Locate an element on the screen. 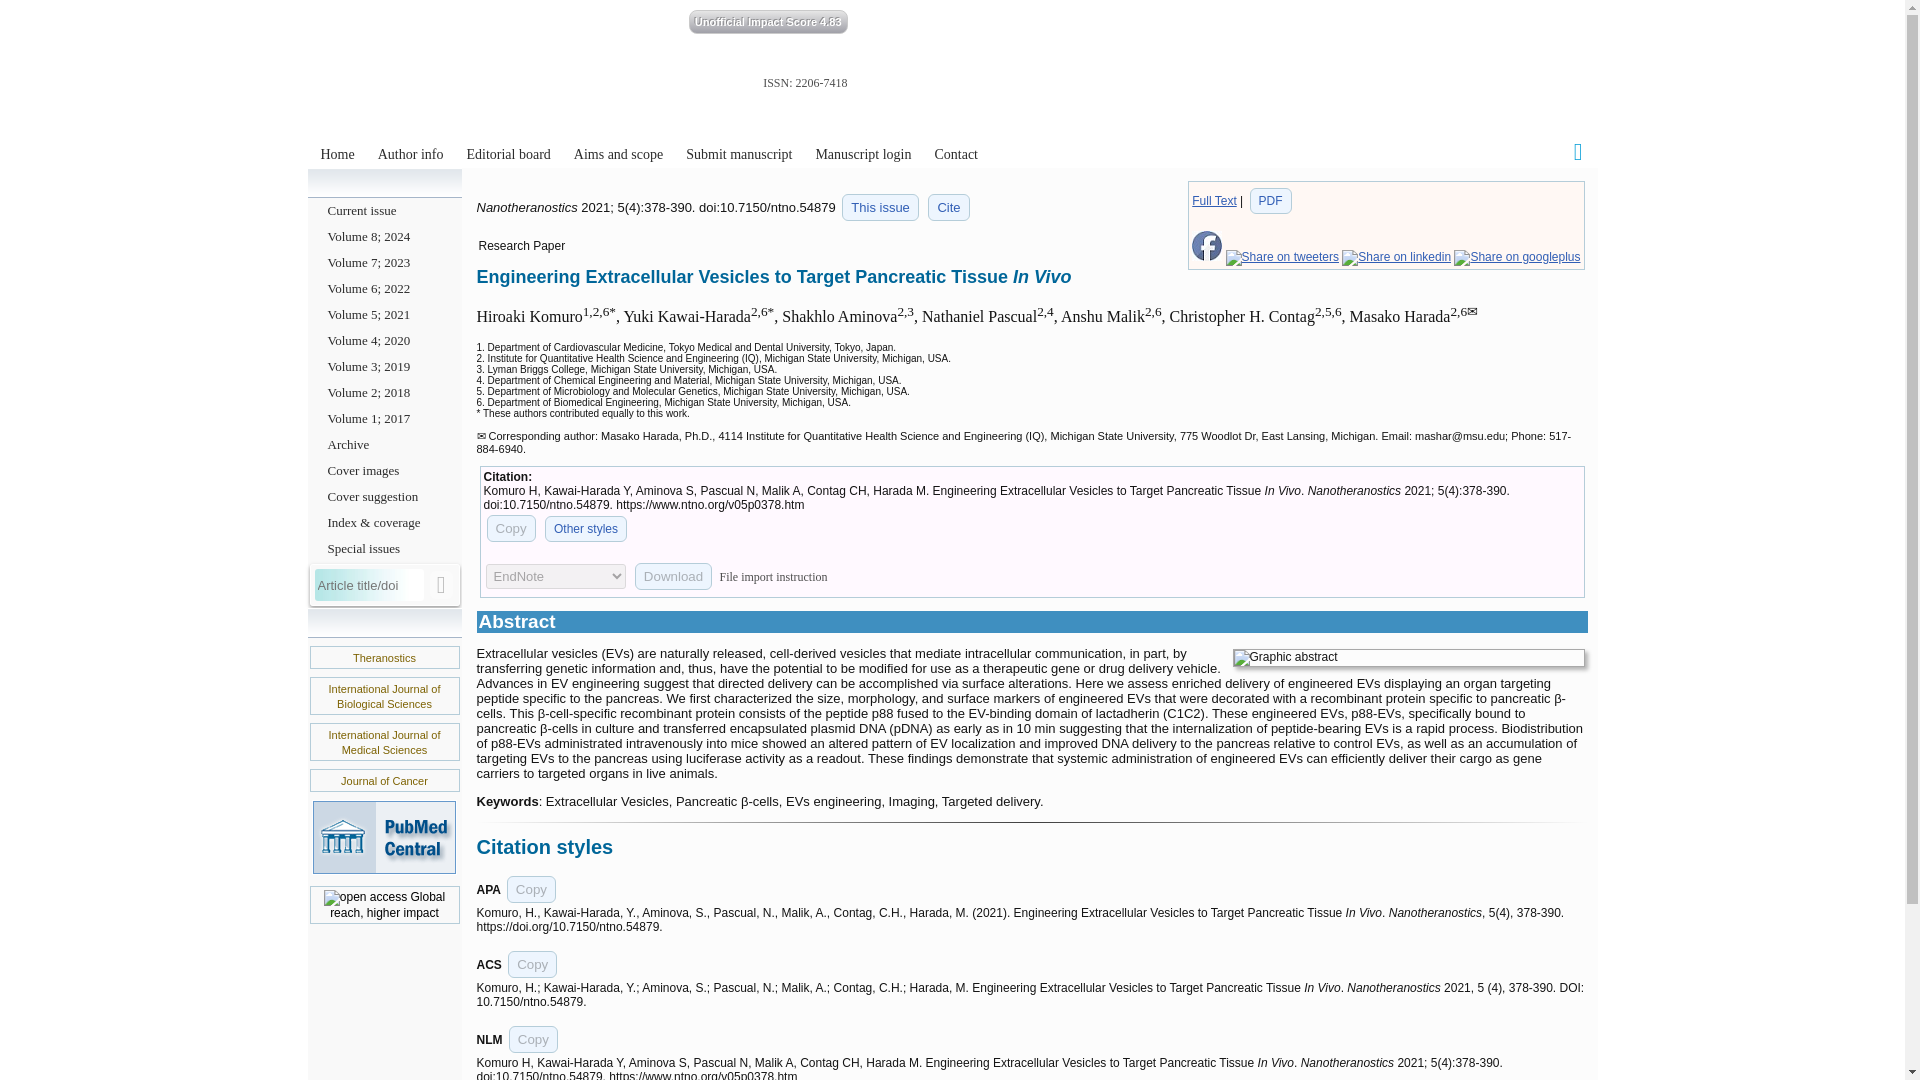  Manuscript login is located at coordinates (862, 154).